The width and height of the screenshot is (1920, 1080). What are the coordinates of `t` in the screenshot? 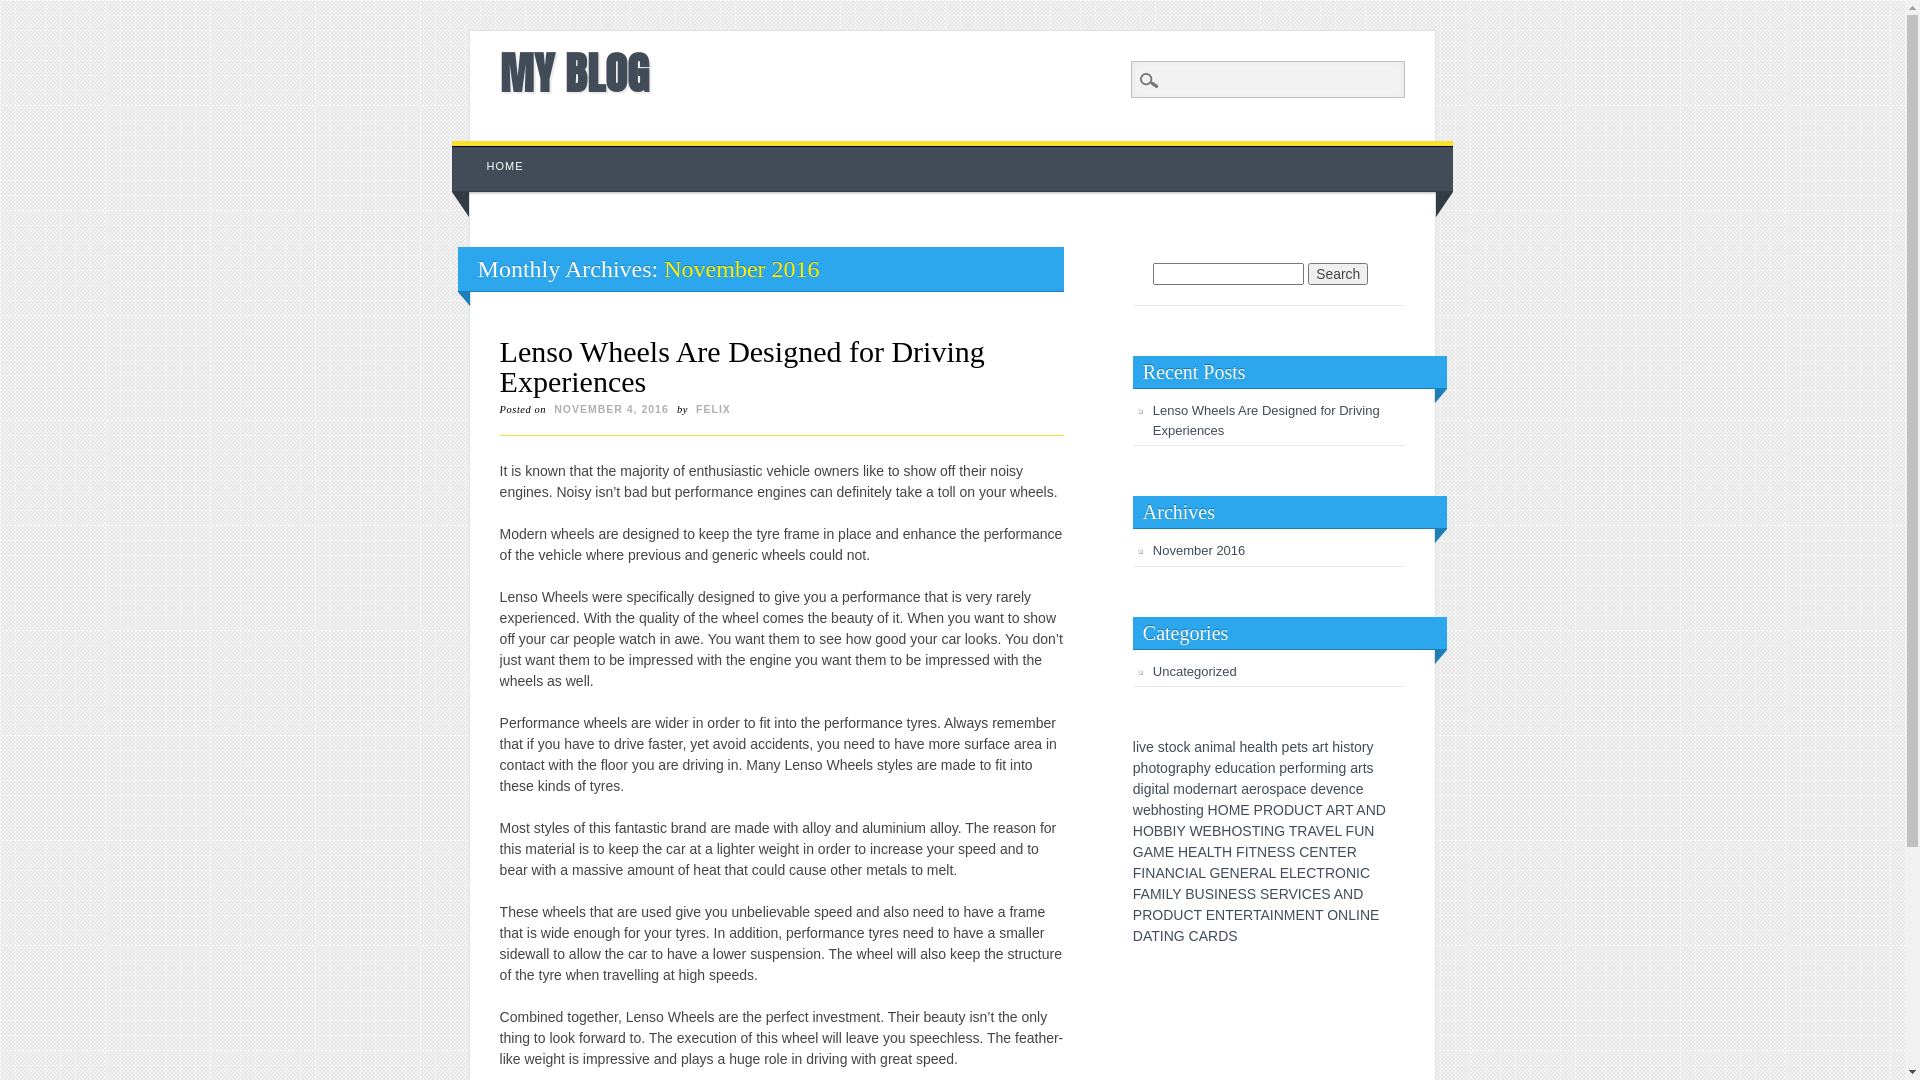 It's located at (1157, 789).